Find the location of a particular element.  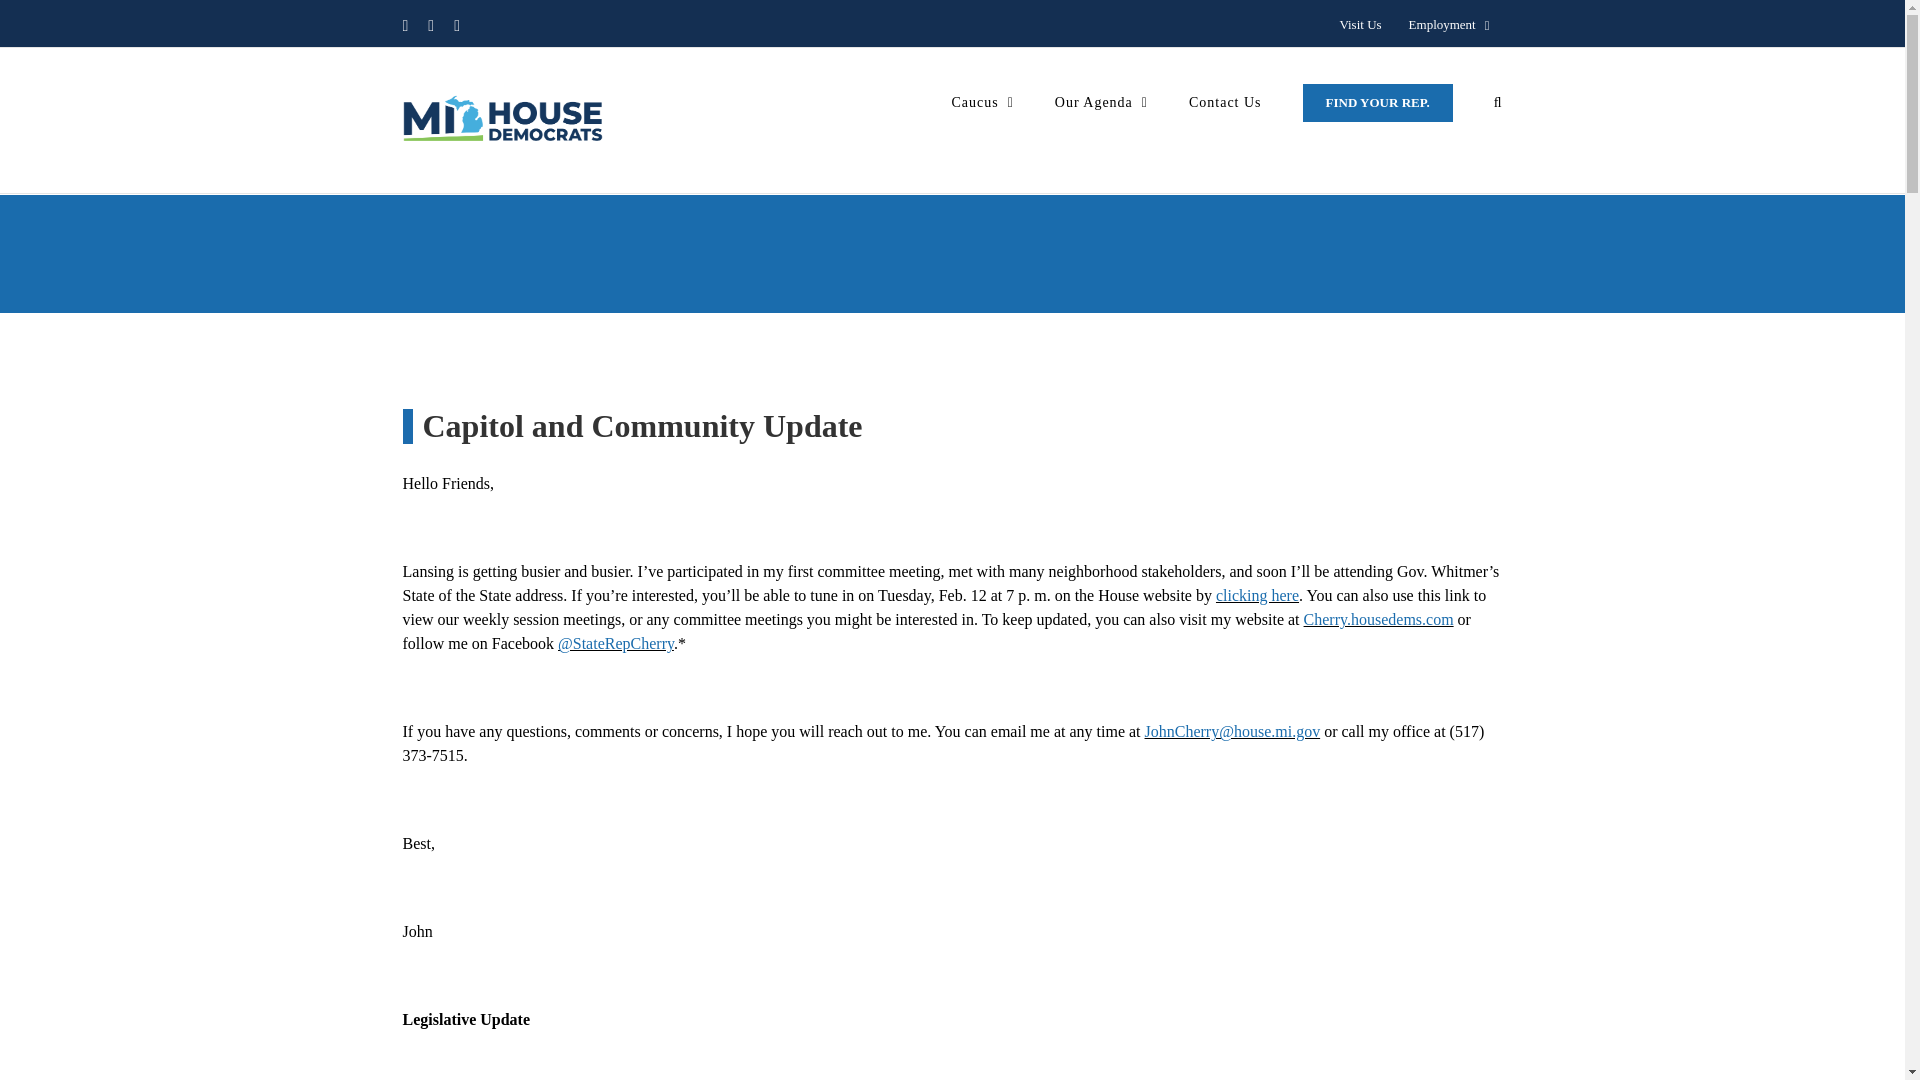

Visit Us is located at coordinates (1360, 25).